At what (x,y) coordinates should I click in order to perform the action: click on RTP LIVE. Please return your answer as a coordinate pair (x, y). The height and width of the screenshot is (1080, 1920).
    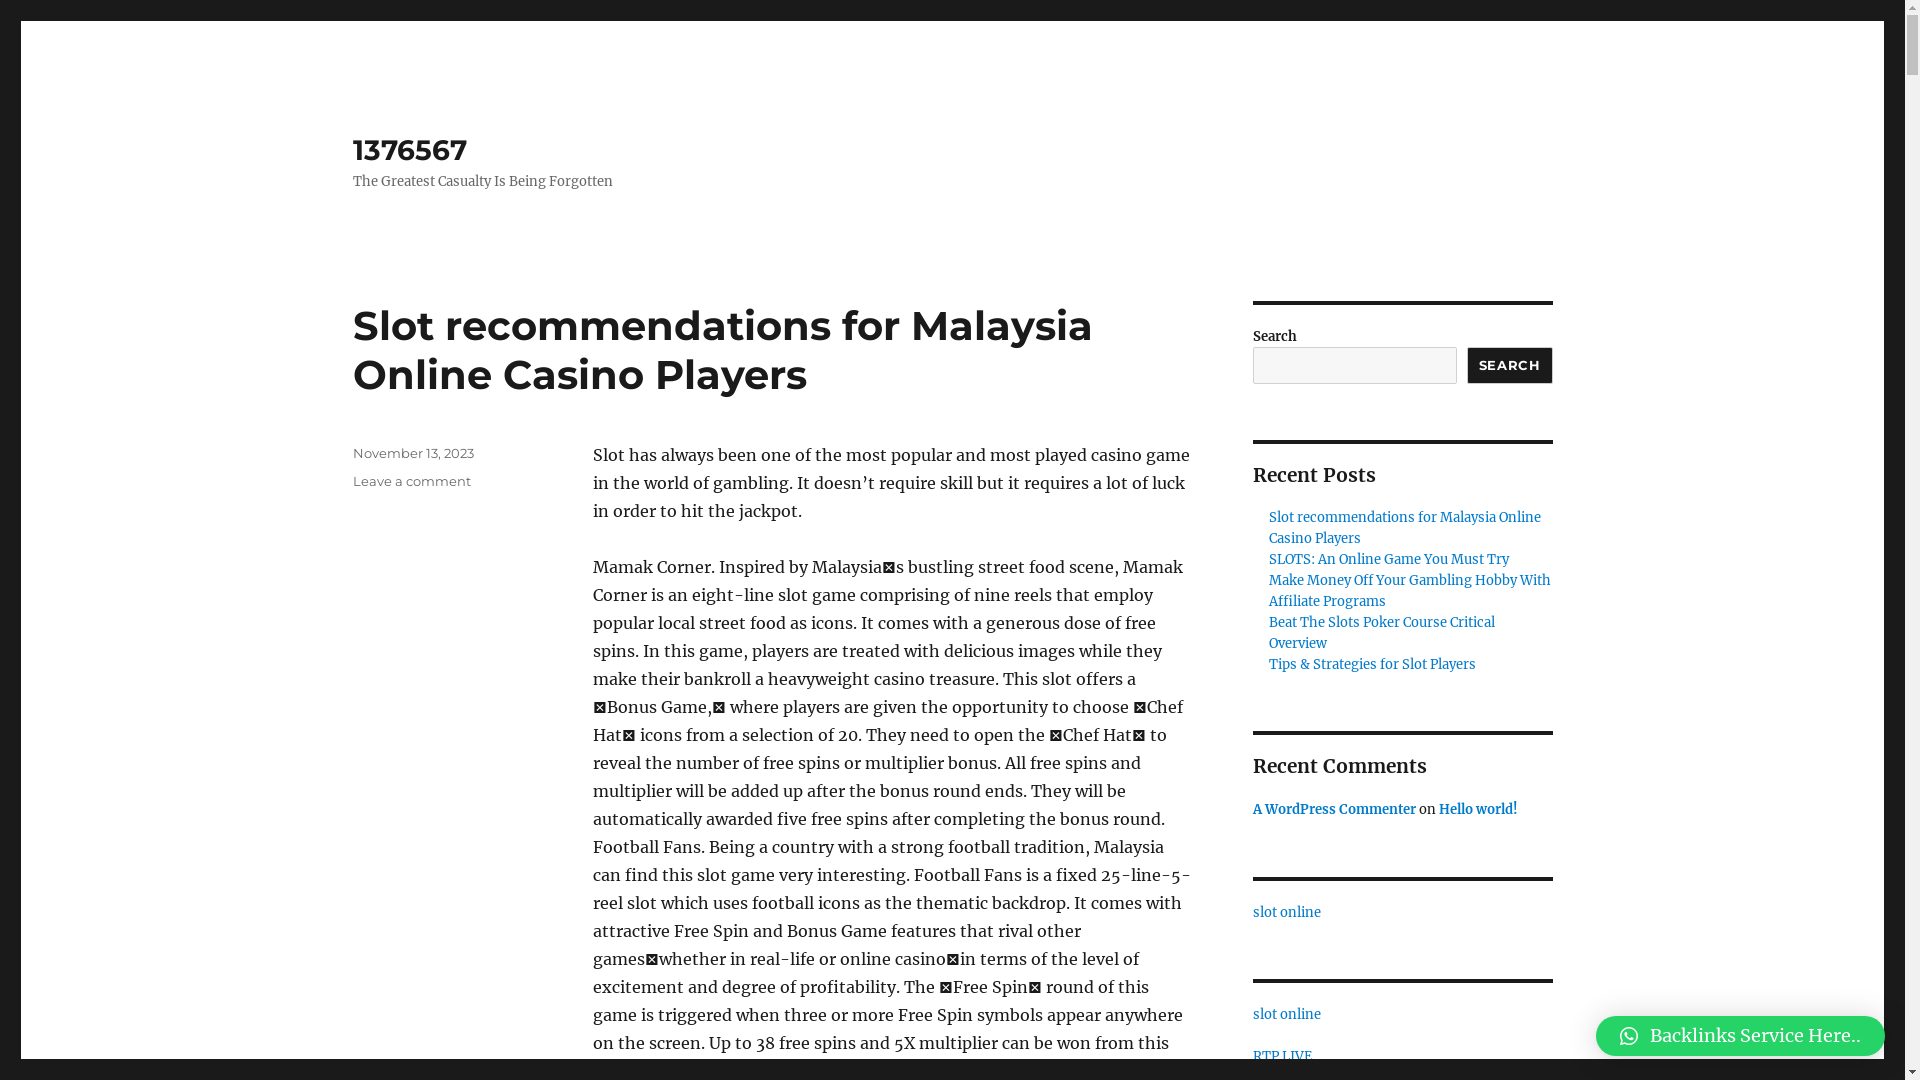
    Looking at the image, I should click on (1282, 1056).